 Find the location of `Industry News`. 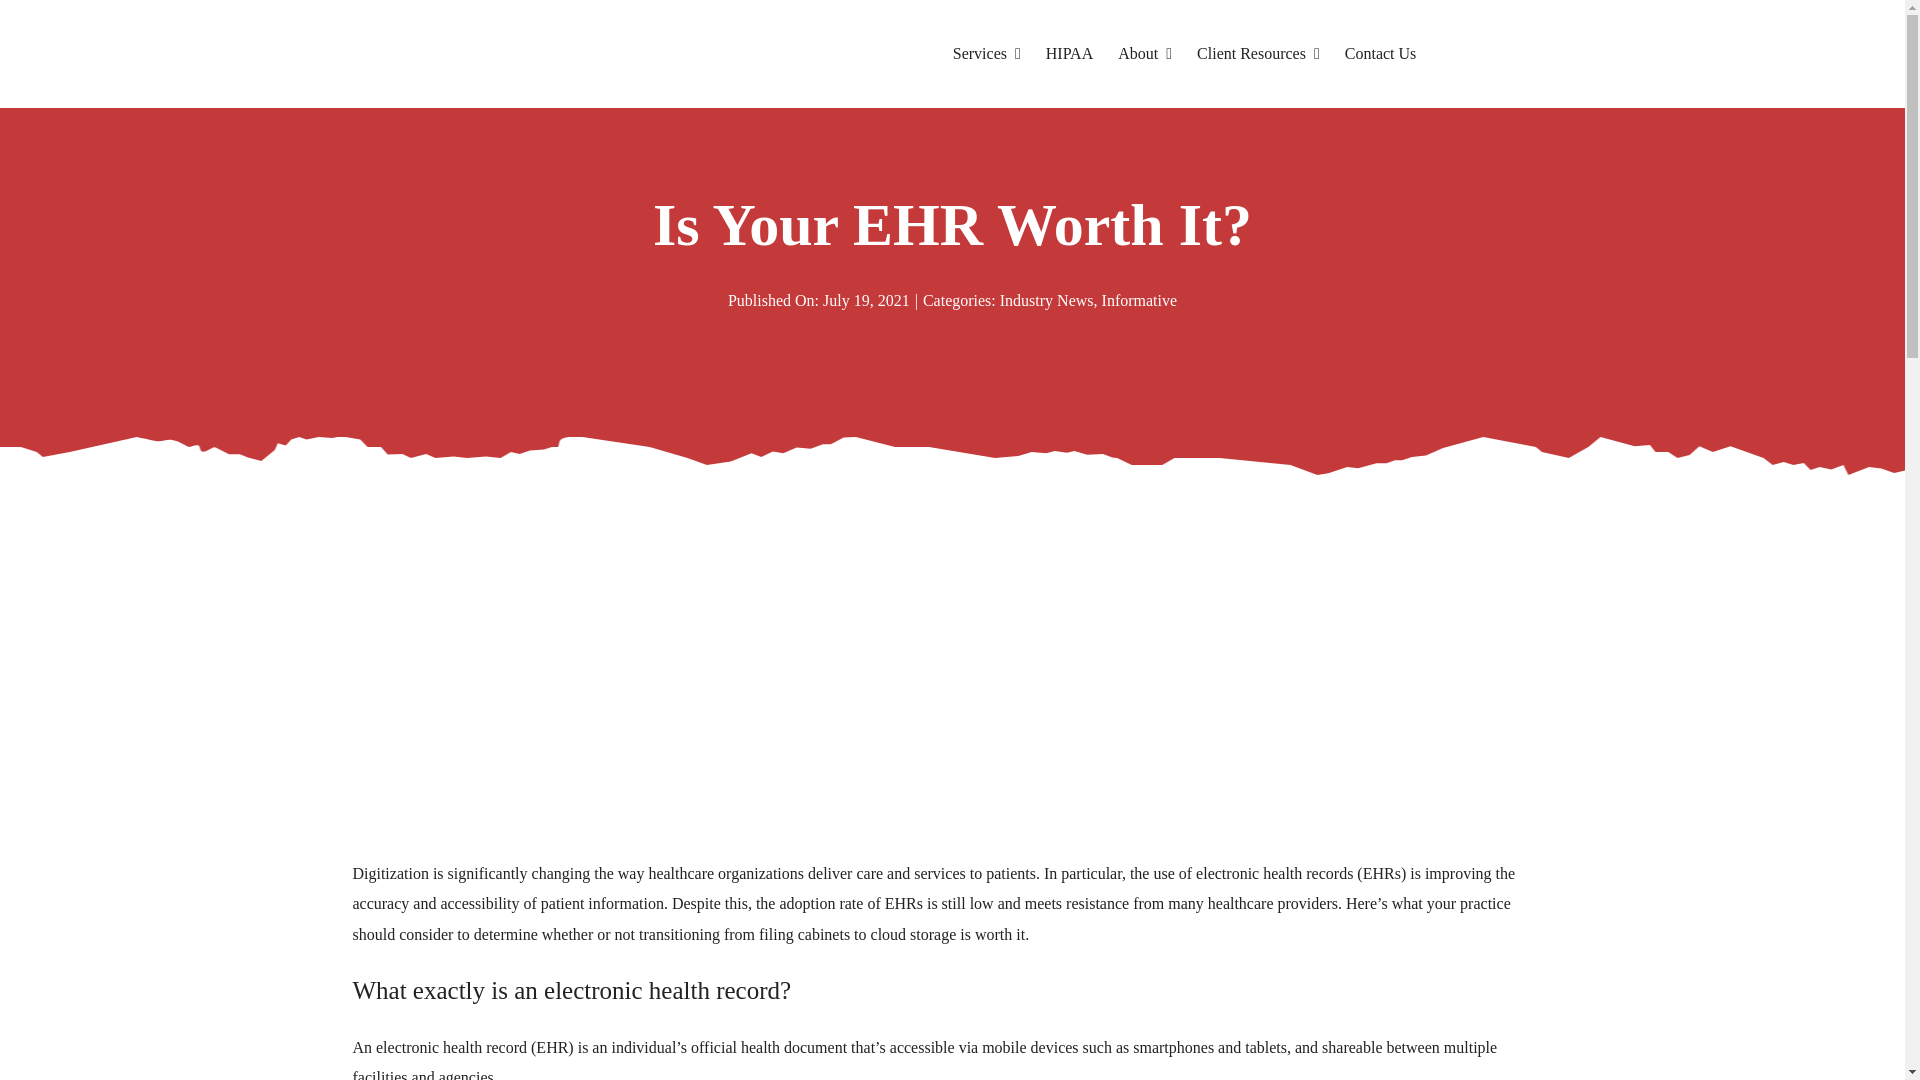

Industry News is located at coordinates (1047, 300).